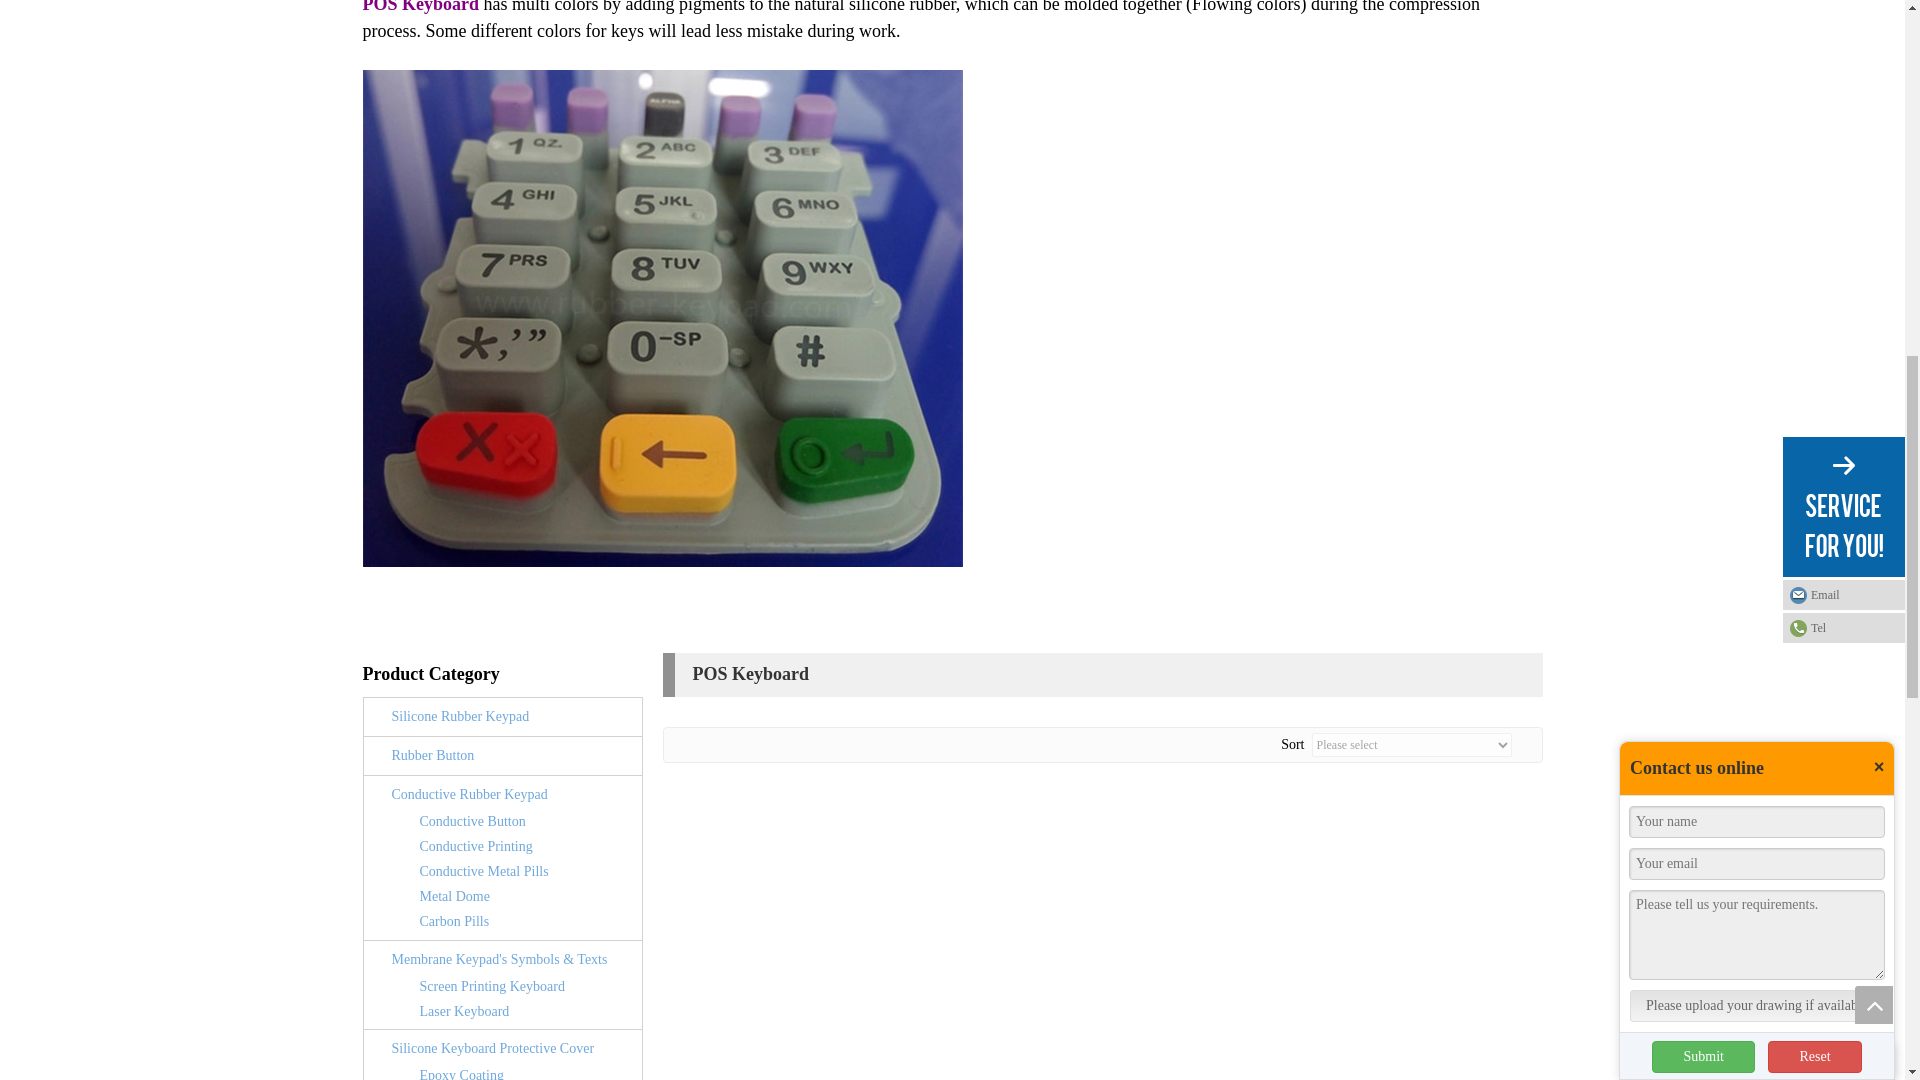 This screenshot has width=1920, height=1080. What do you see at coordinates (432, 755) in the screenshot?
I see `Rubber Button` at bounding box center [432, 755].